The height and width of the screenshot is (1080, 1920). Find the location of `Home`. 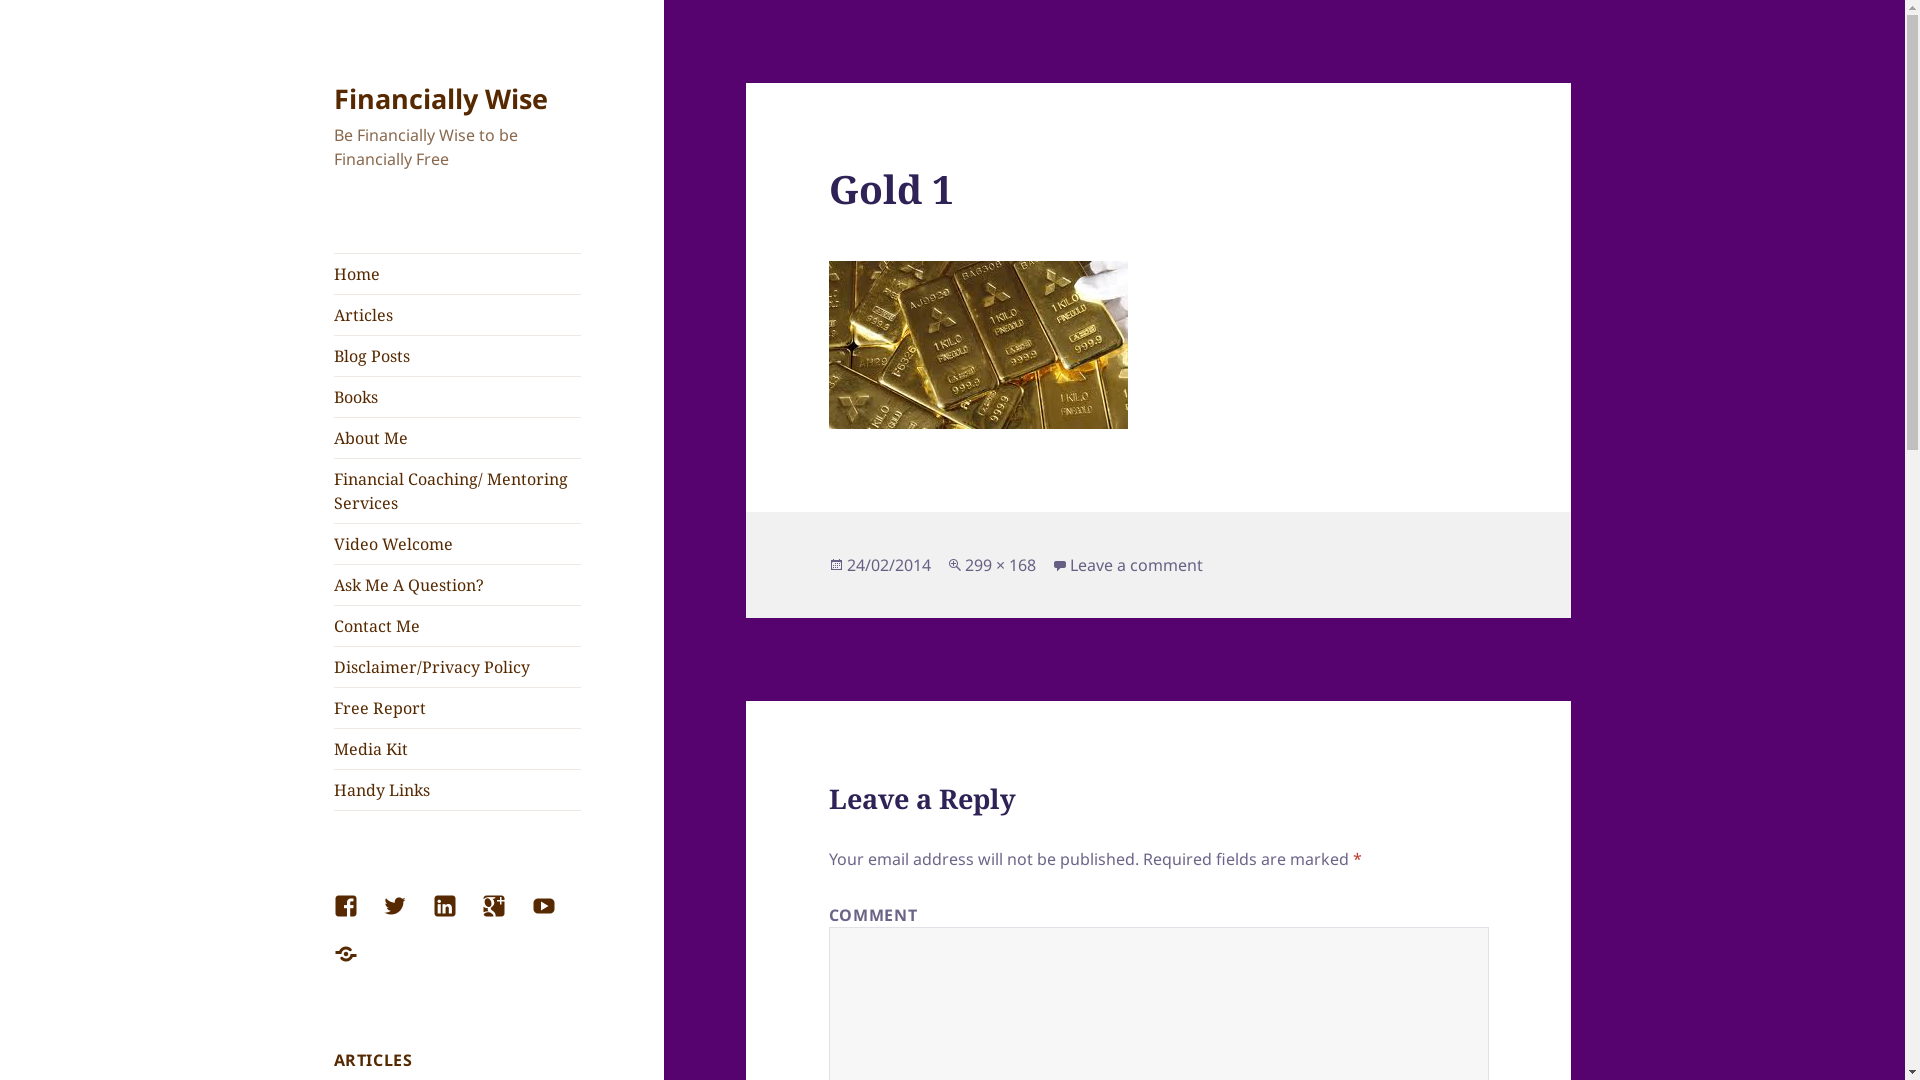

Home is located at coordinates (458, 274).